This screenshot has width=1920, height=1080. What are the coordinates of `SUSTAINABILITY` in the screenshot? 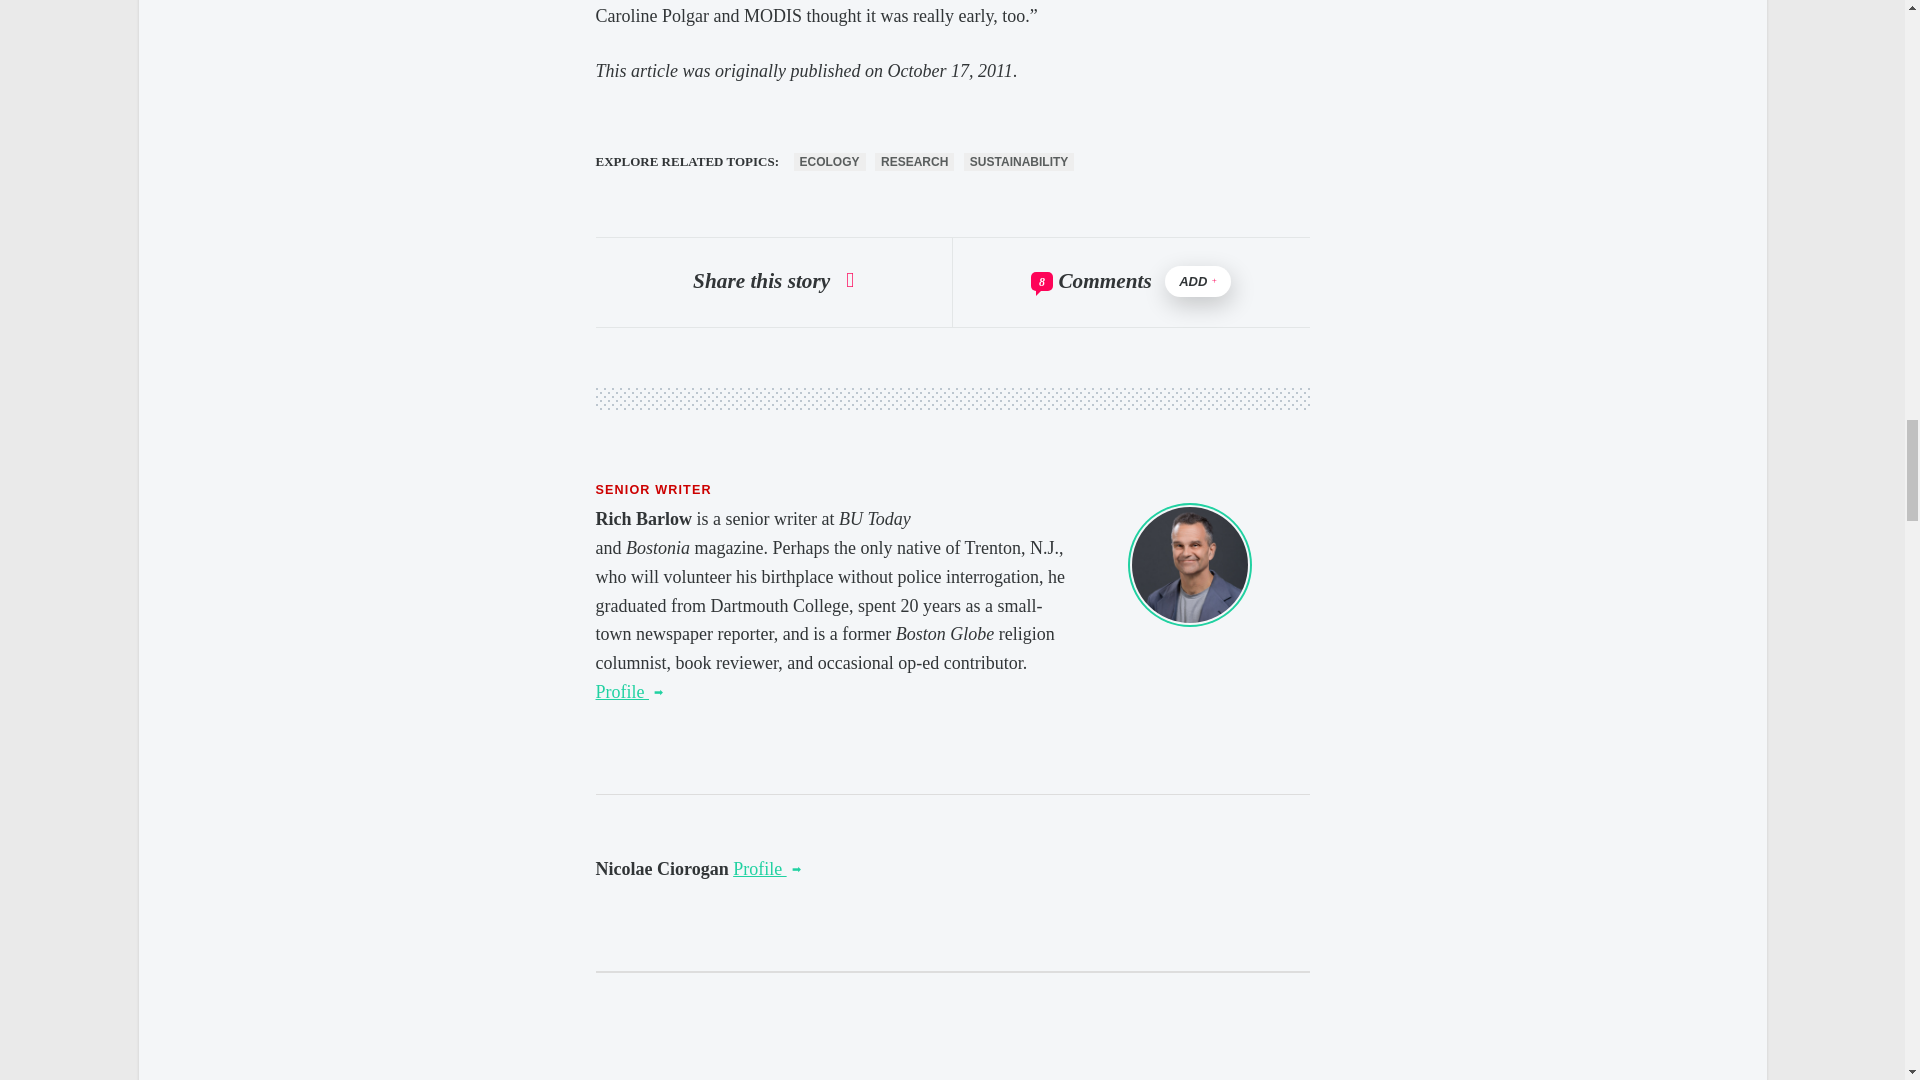 It's located at (1018, 162).